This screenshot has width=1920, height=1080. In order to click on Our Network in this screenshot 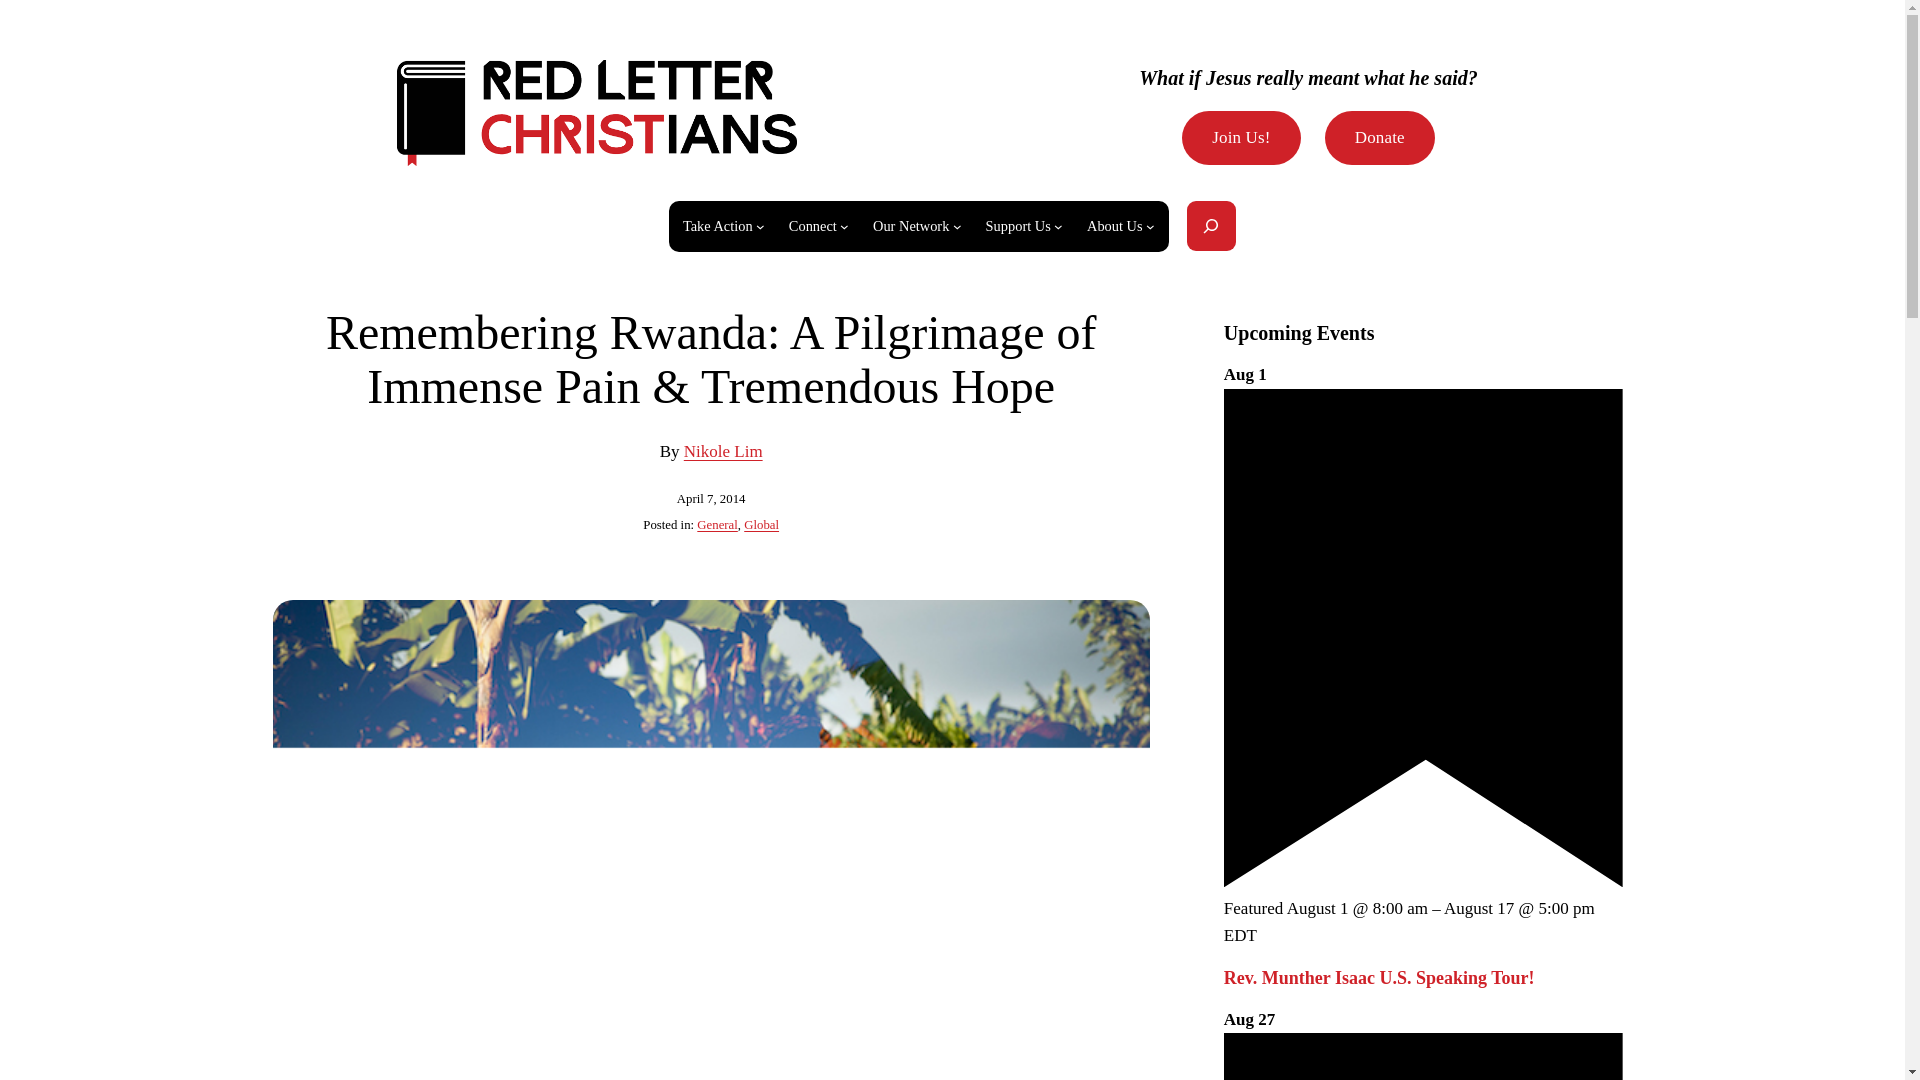, I will do `click(910, 226)`.